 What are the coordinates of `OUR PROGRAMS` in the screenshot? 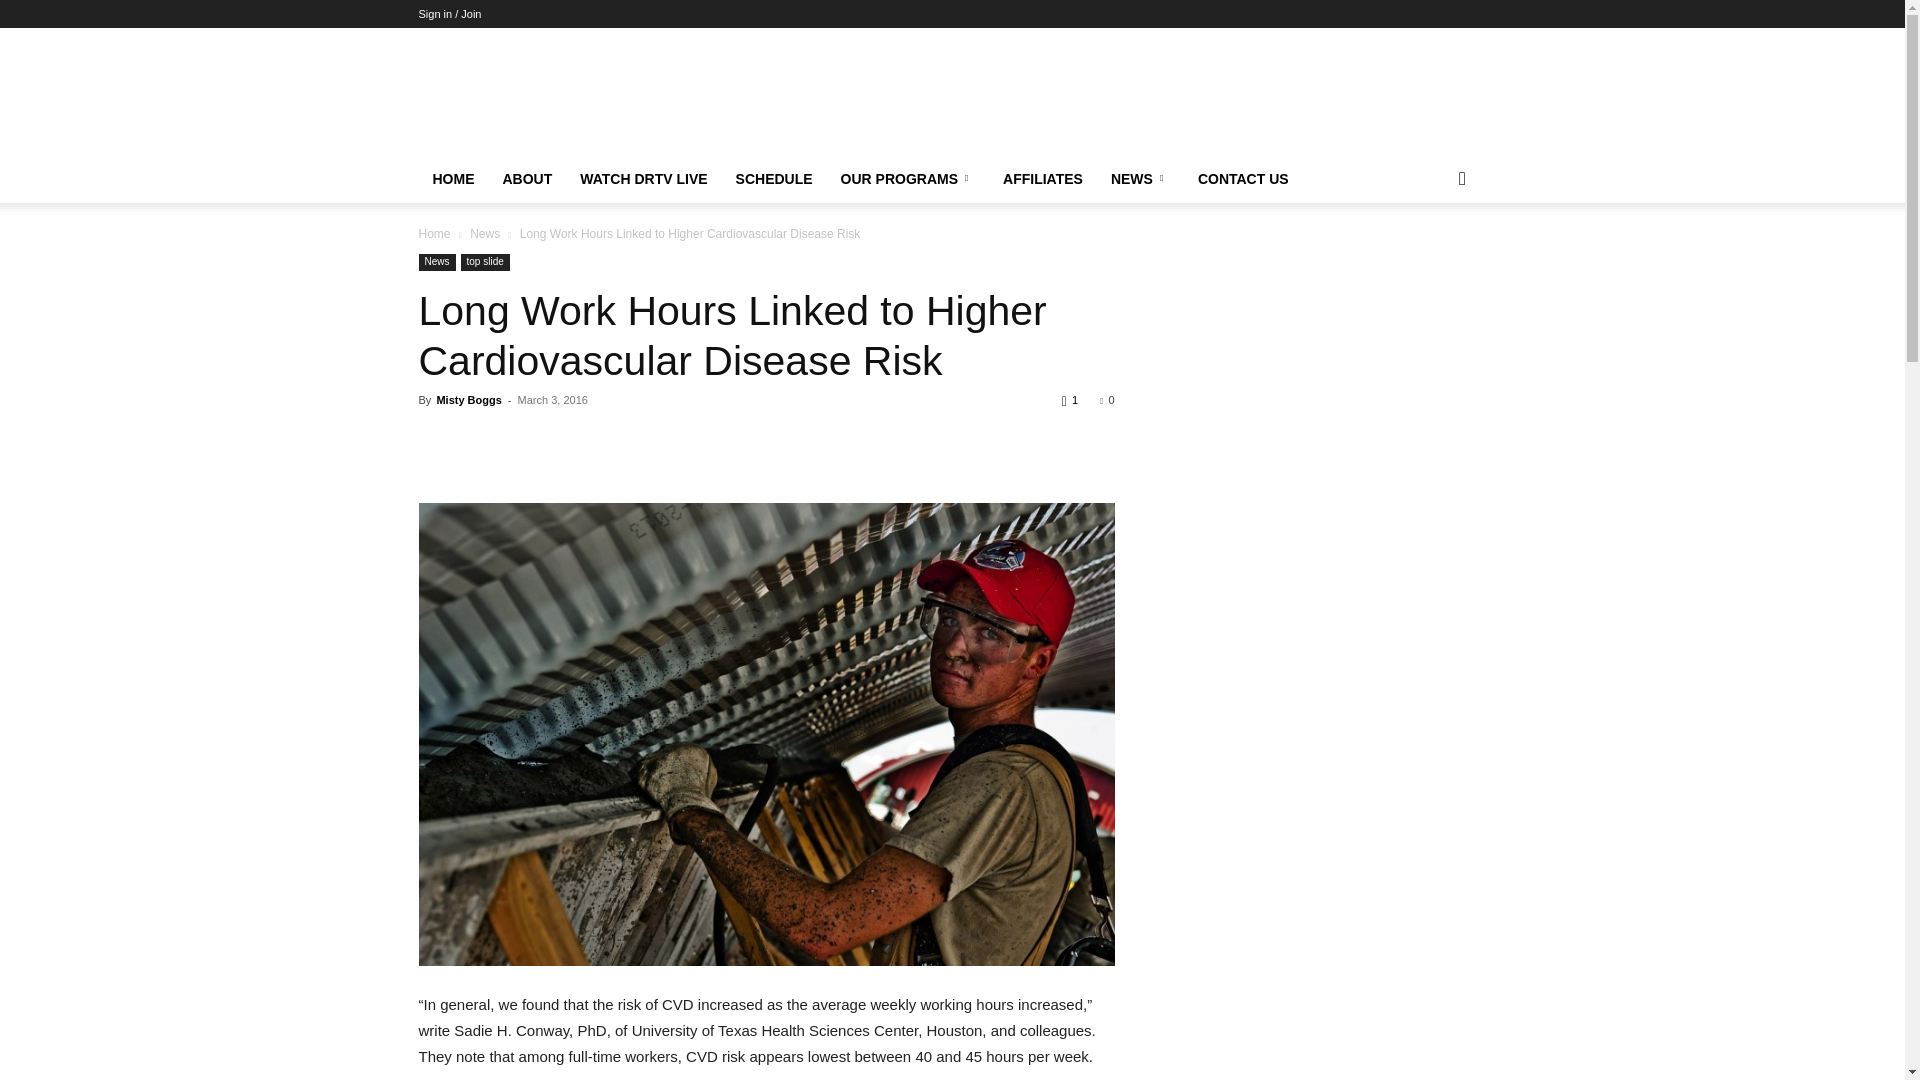 It's located at (908, 179).